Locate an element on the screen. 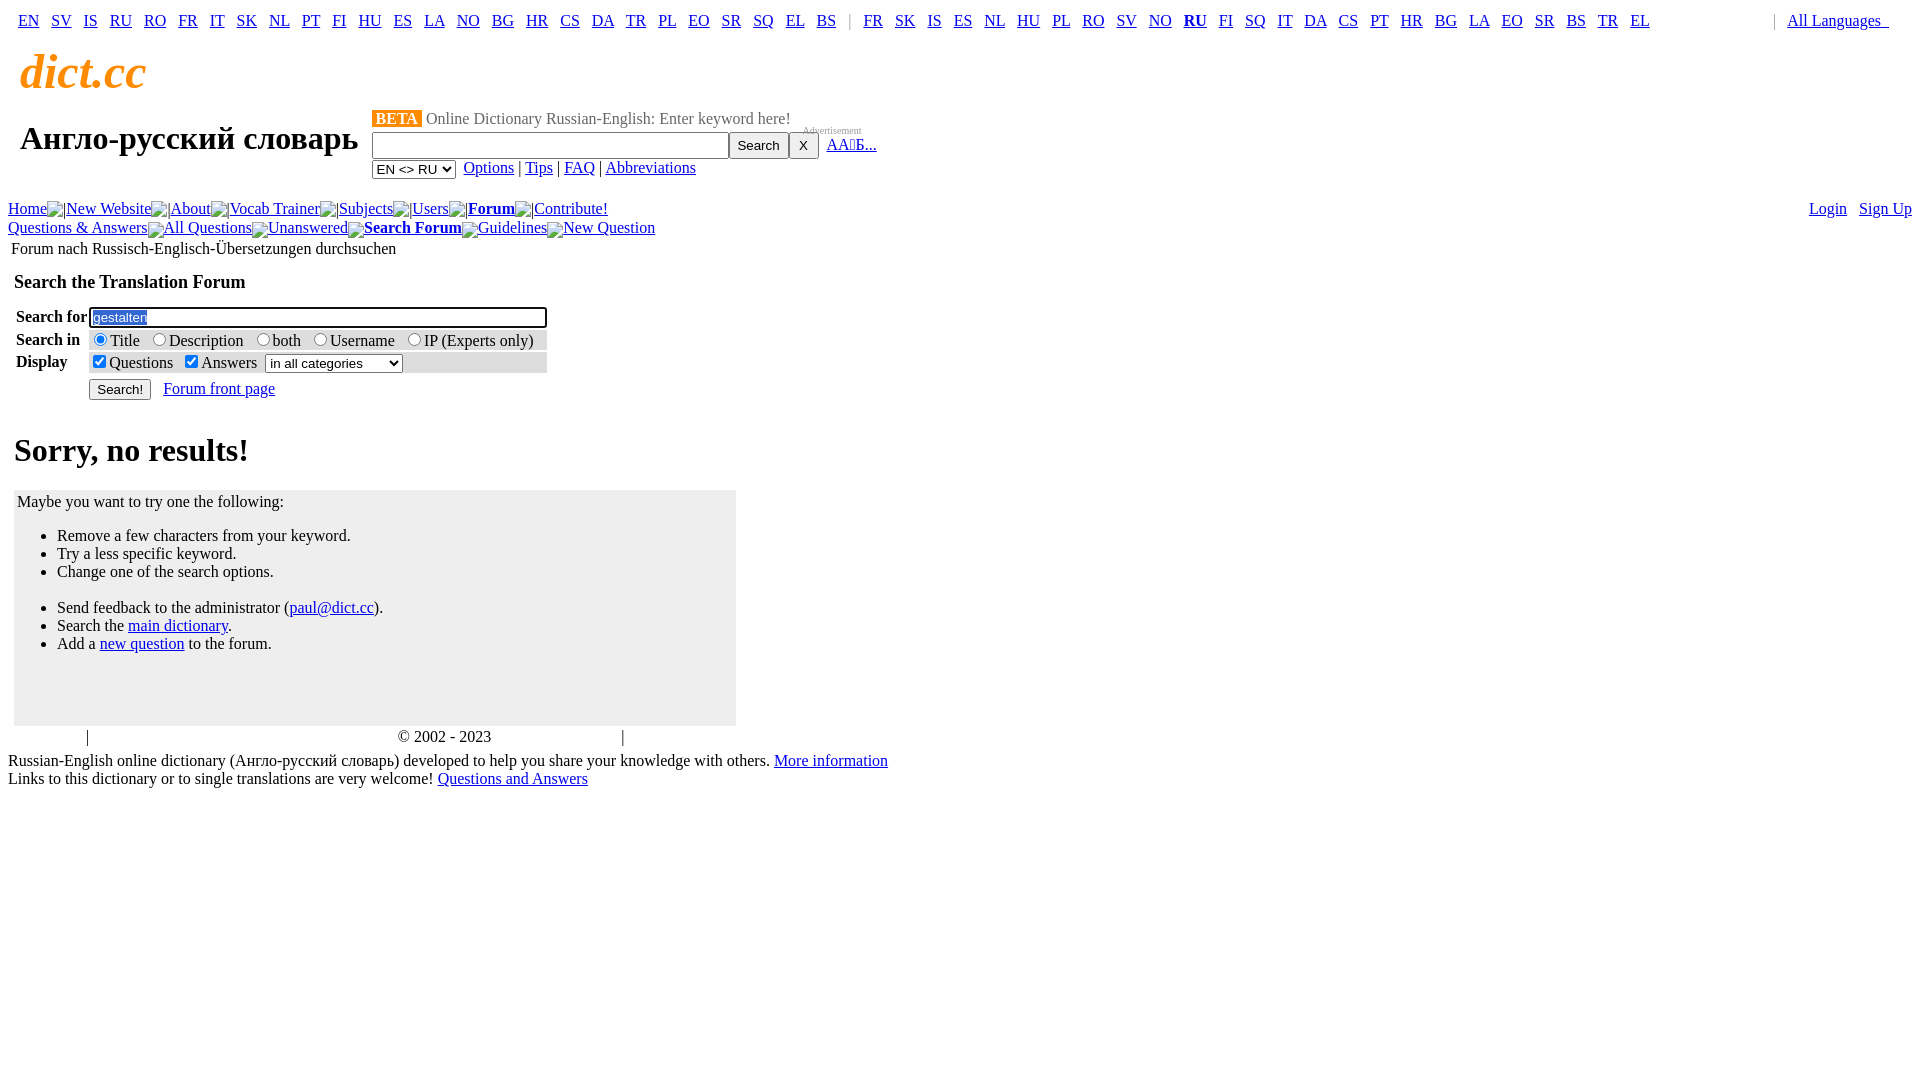  HR is located at coordinates (1412, 20).